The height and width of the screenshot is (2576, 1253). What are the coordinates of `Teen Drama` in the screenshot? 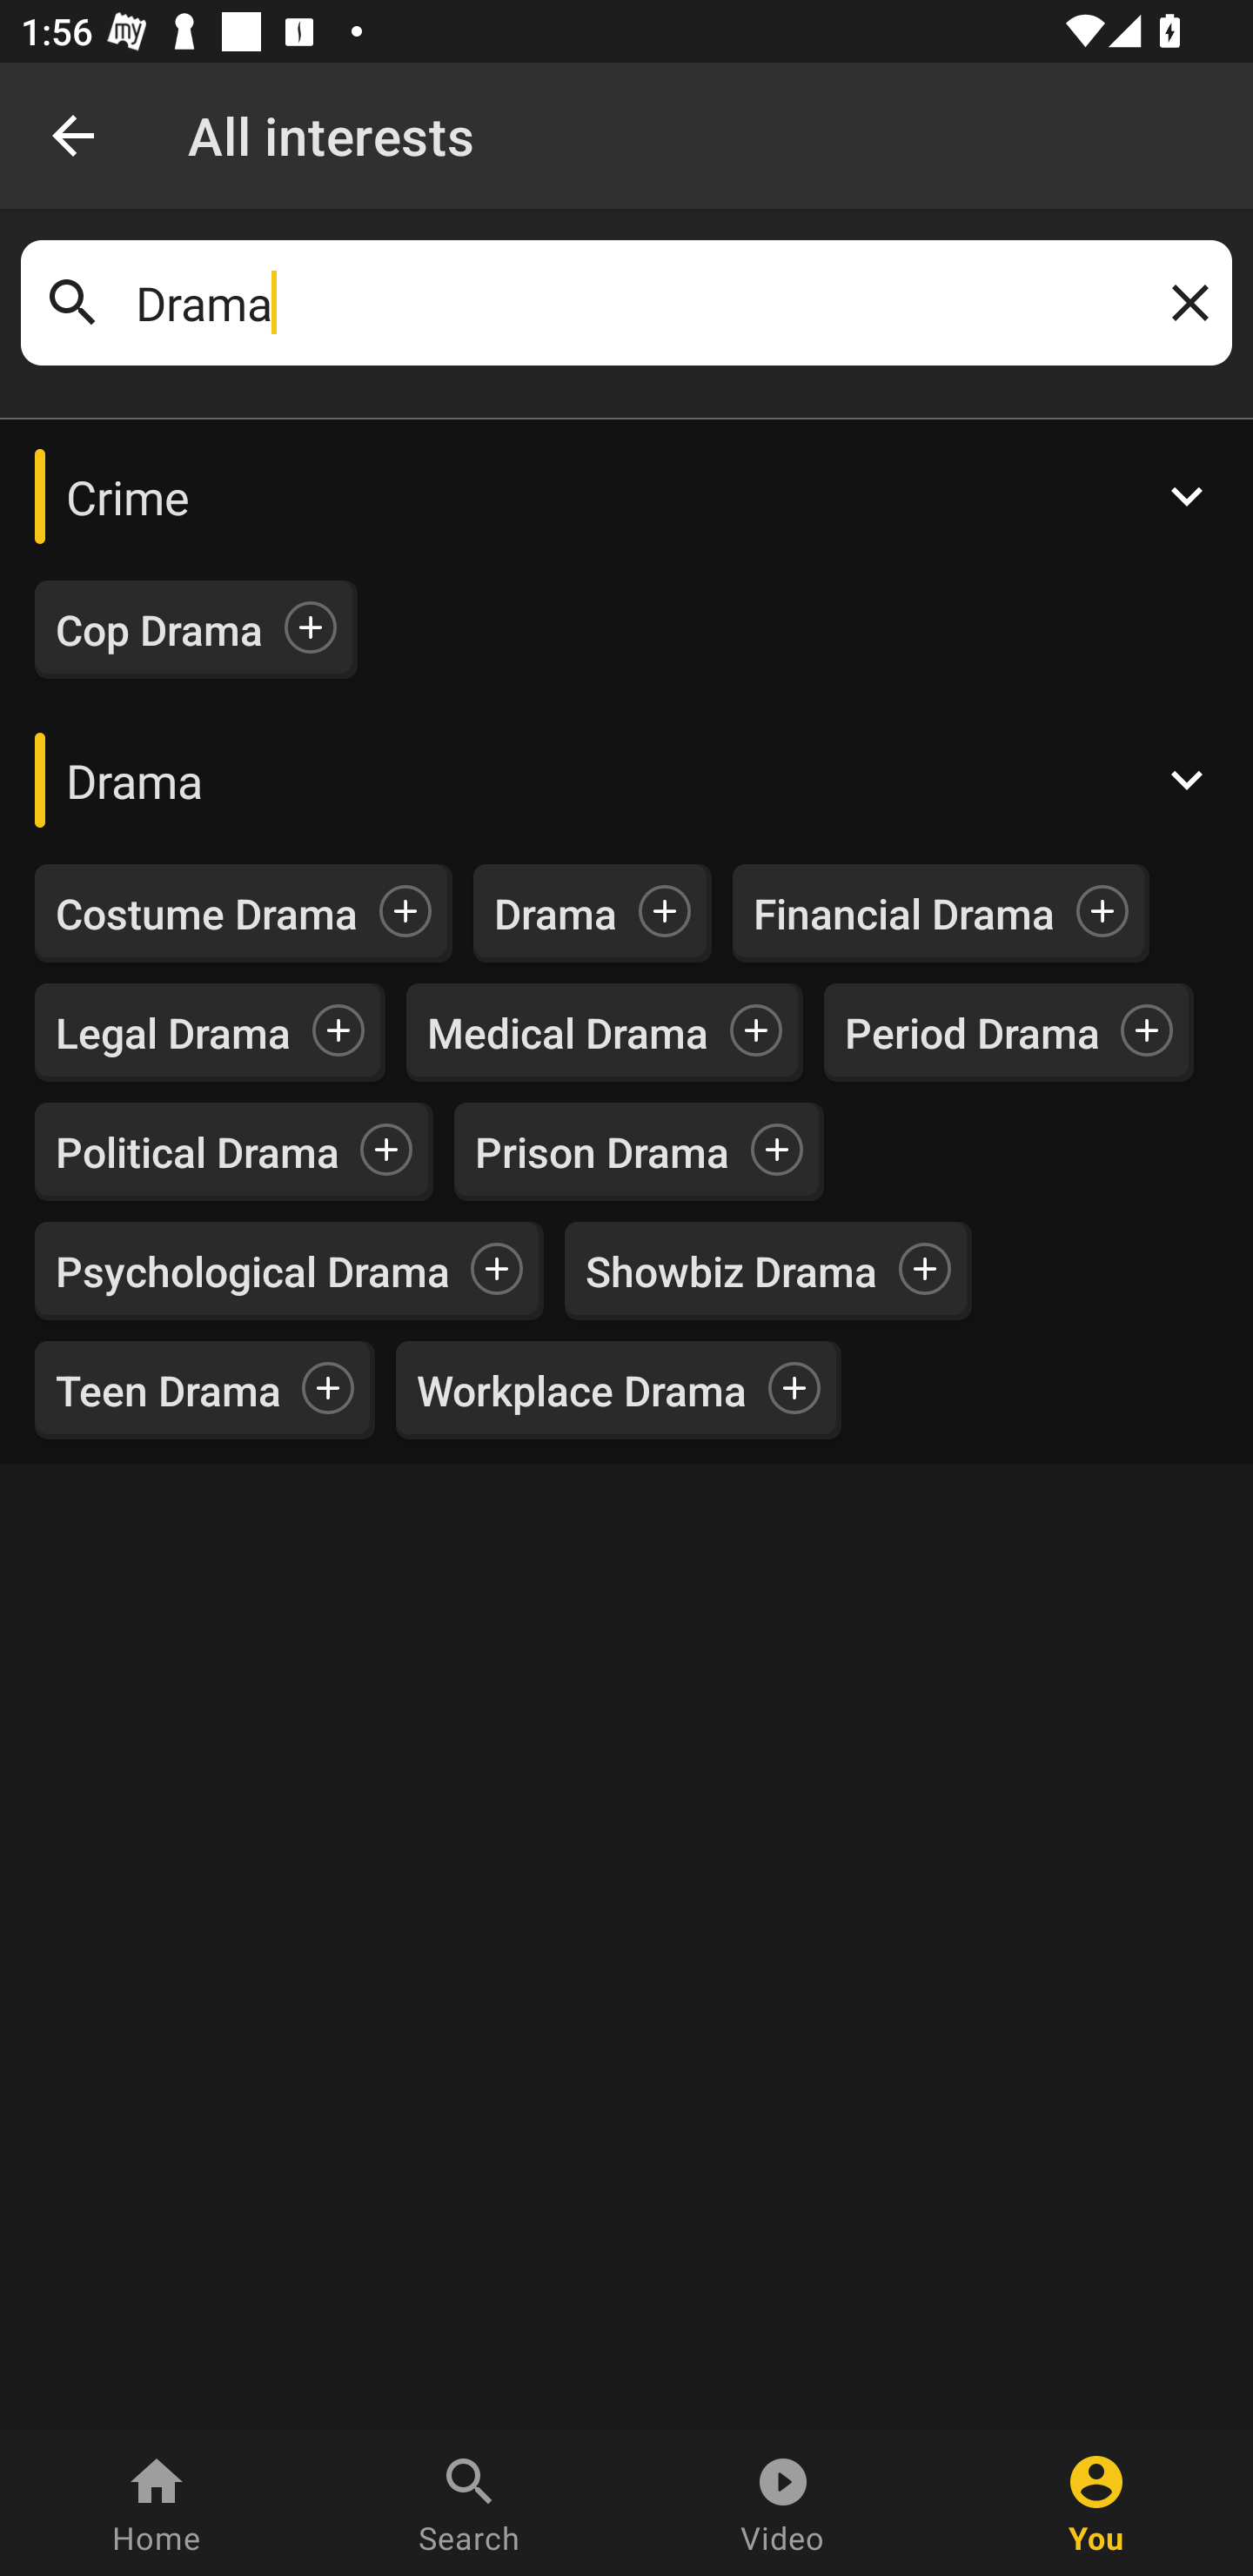 It's located at (169, 1391).